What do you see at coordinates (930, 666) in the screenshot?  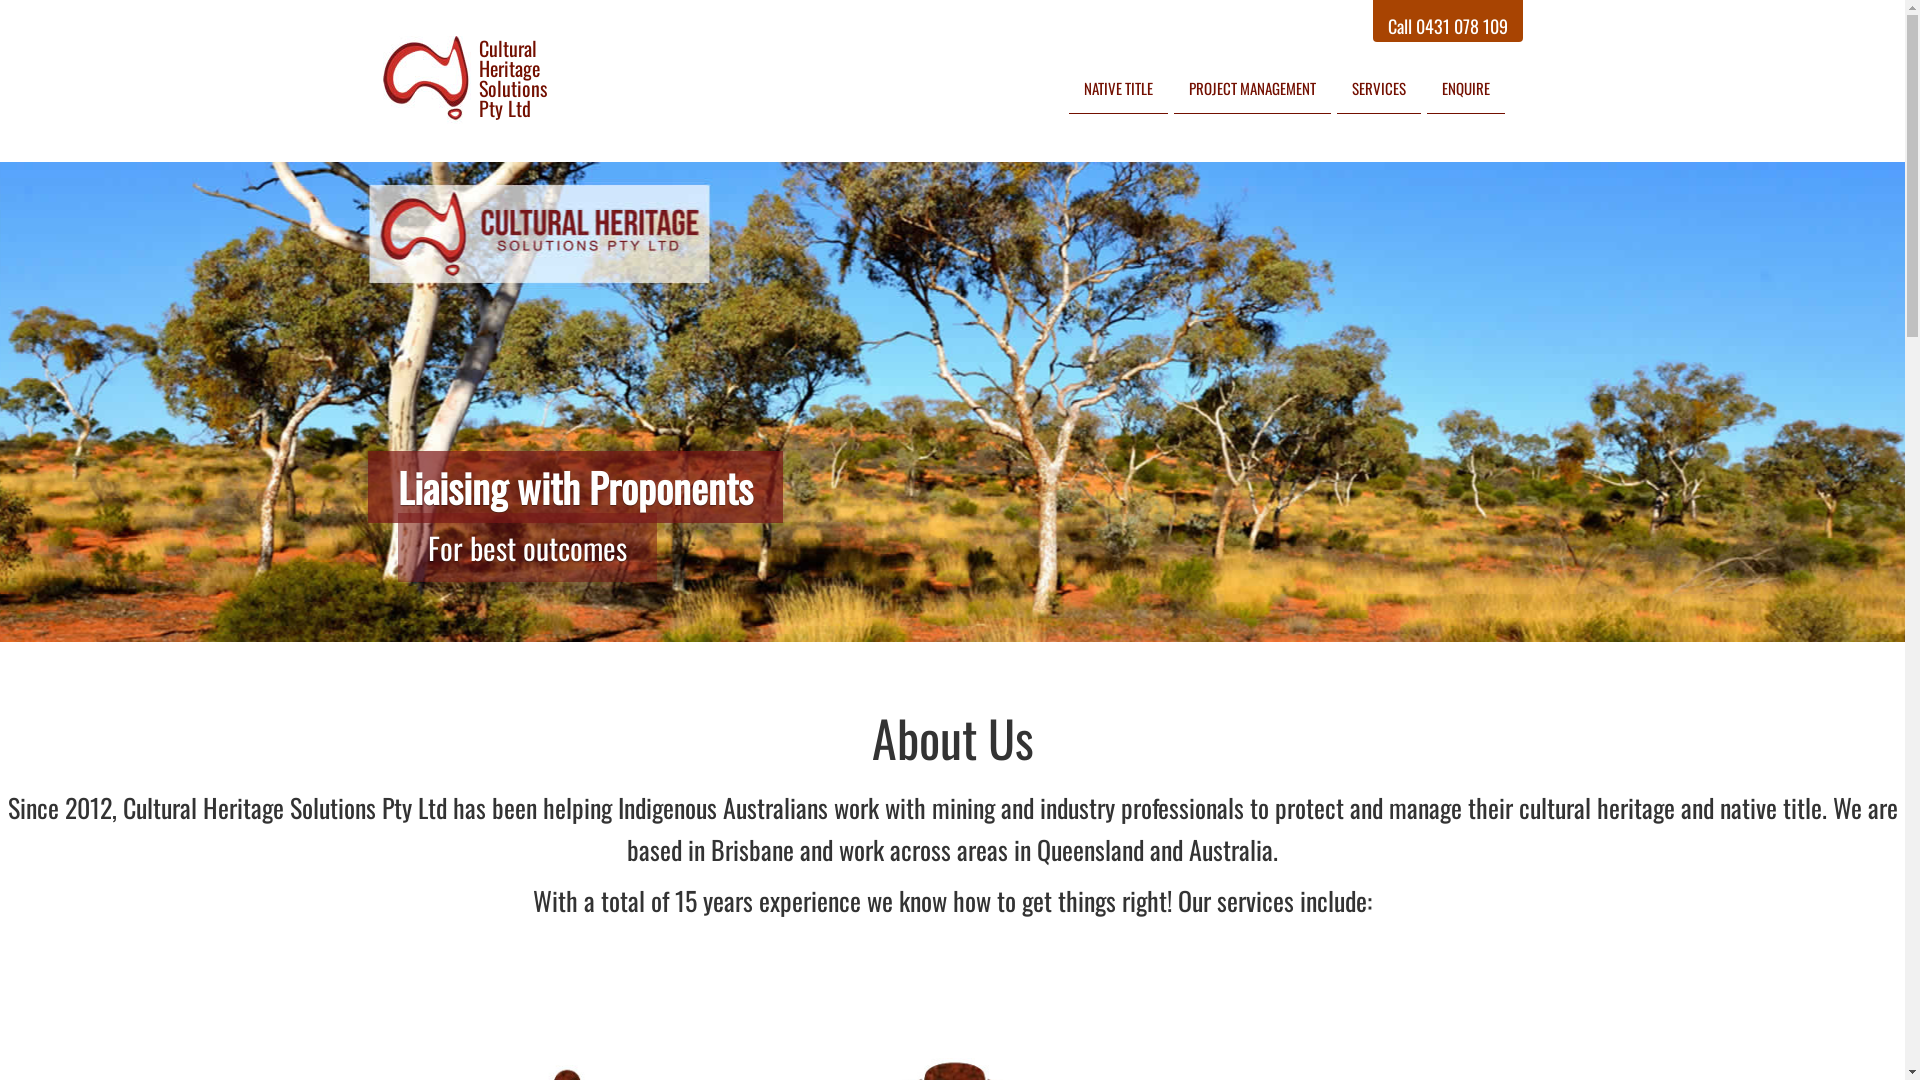 I see `1` at bounding box center [930, 666].